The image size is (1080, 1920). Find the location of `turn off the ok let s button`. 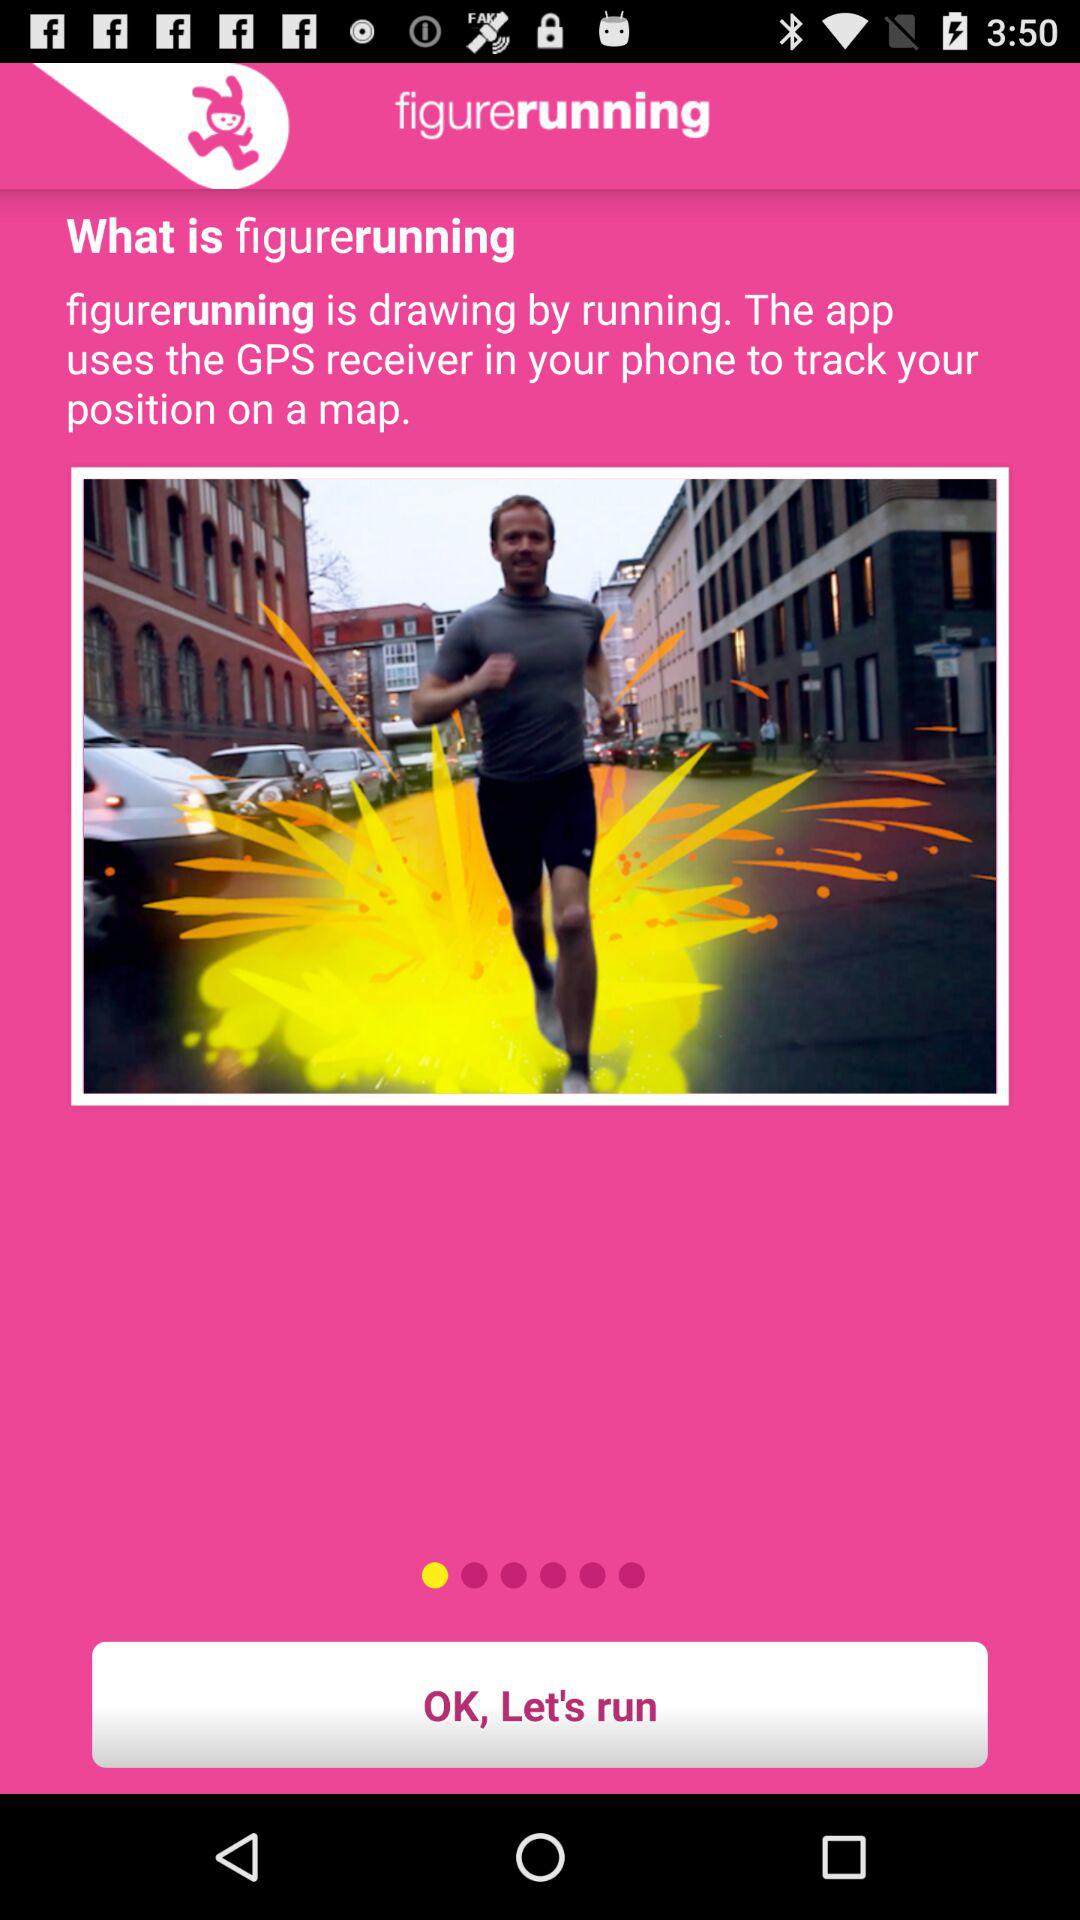

turn off the ok let s button is located at coordinates (540, 1704).